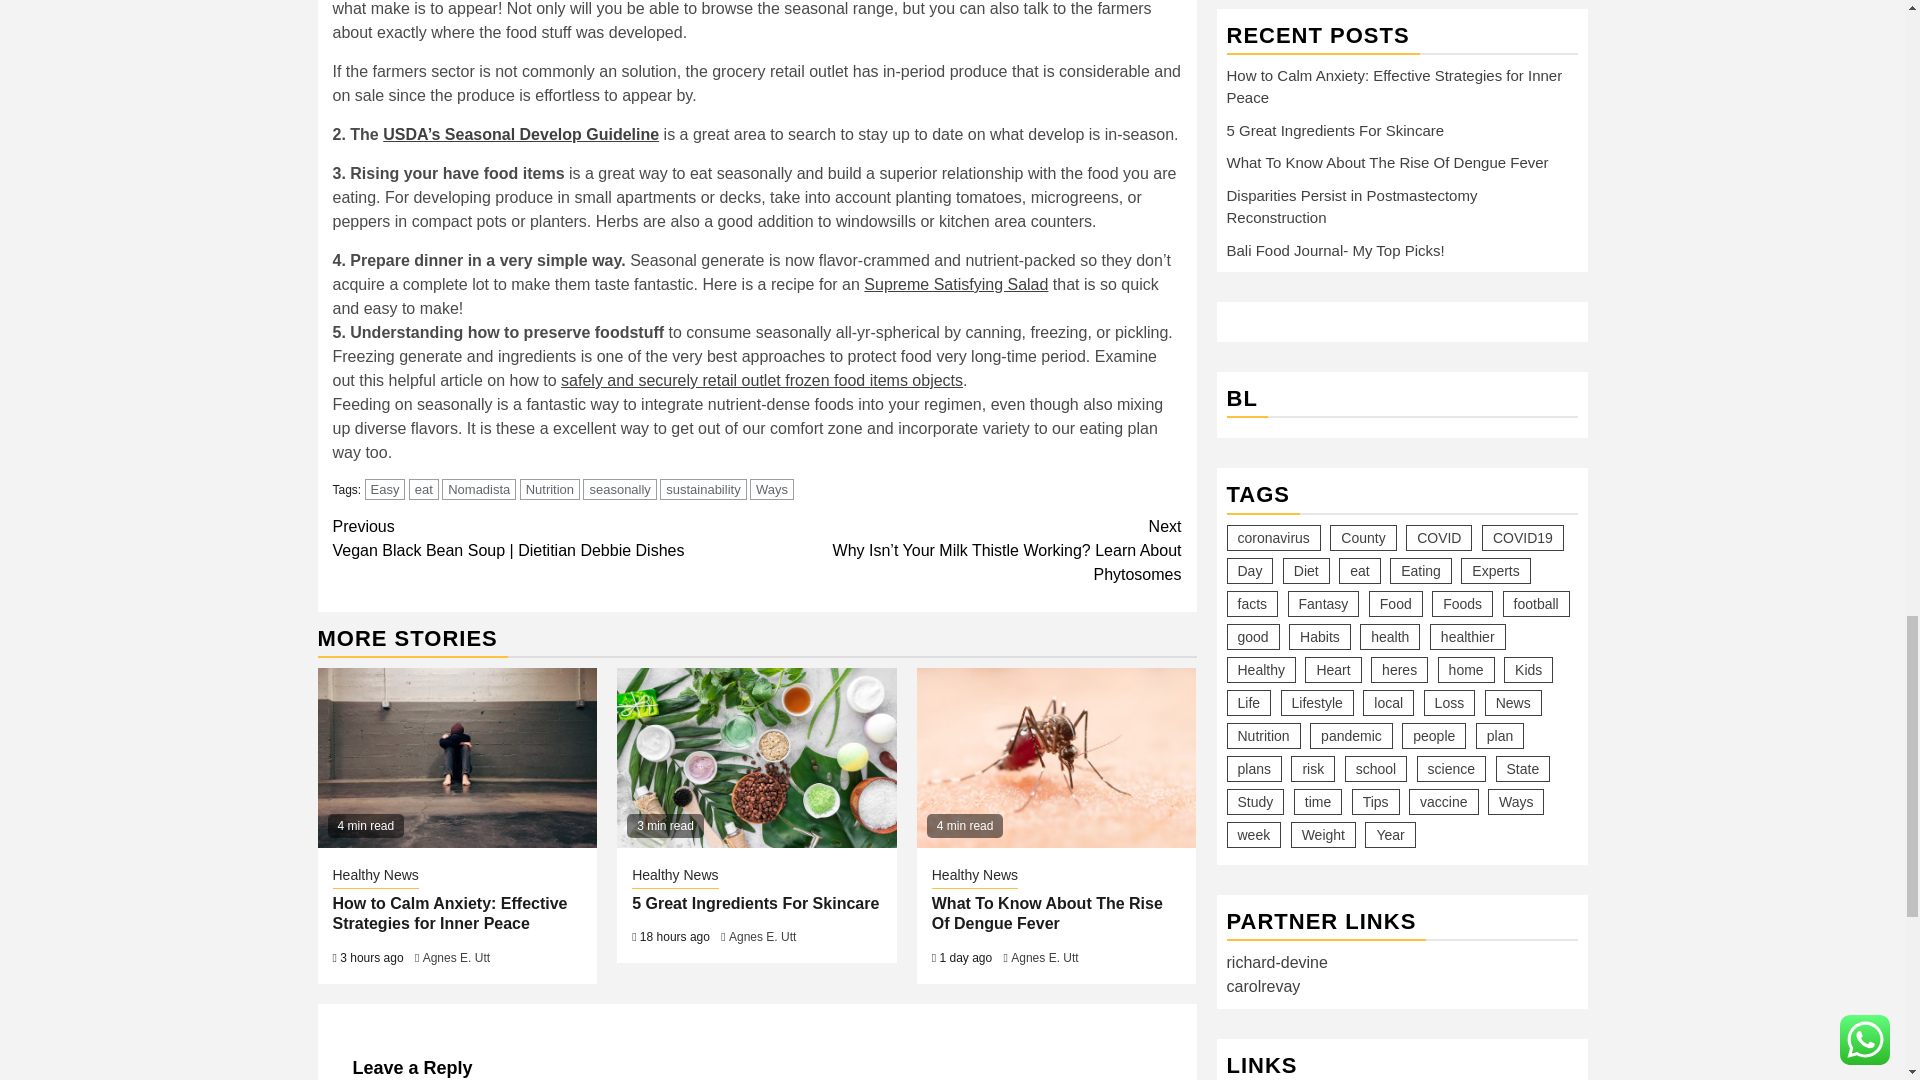 This screenshot has height=1080, width=1920. What do you see at coordinates (756, 758) in the screenshot?
I see `5 Great Ingredients For Skincare` at bounding box center [756, 758].